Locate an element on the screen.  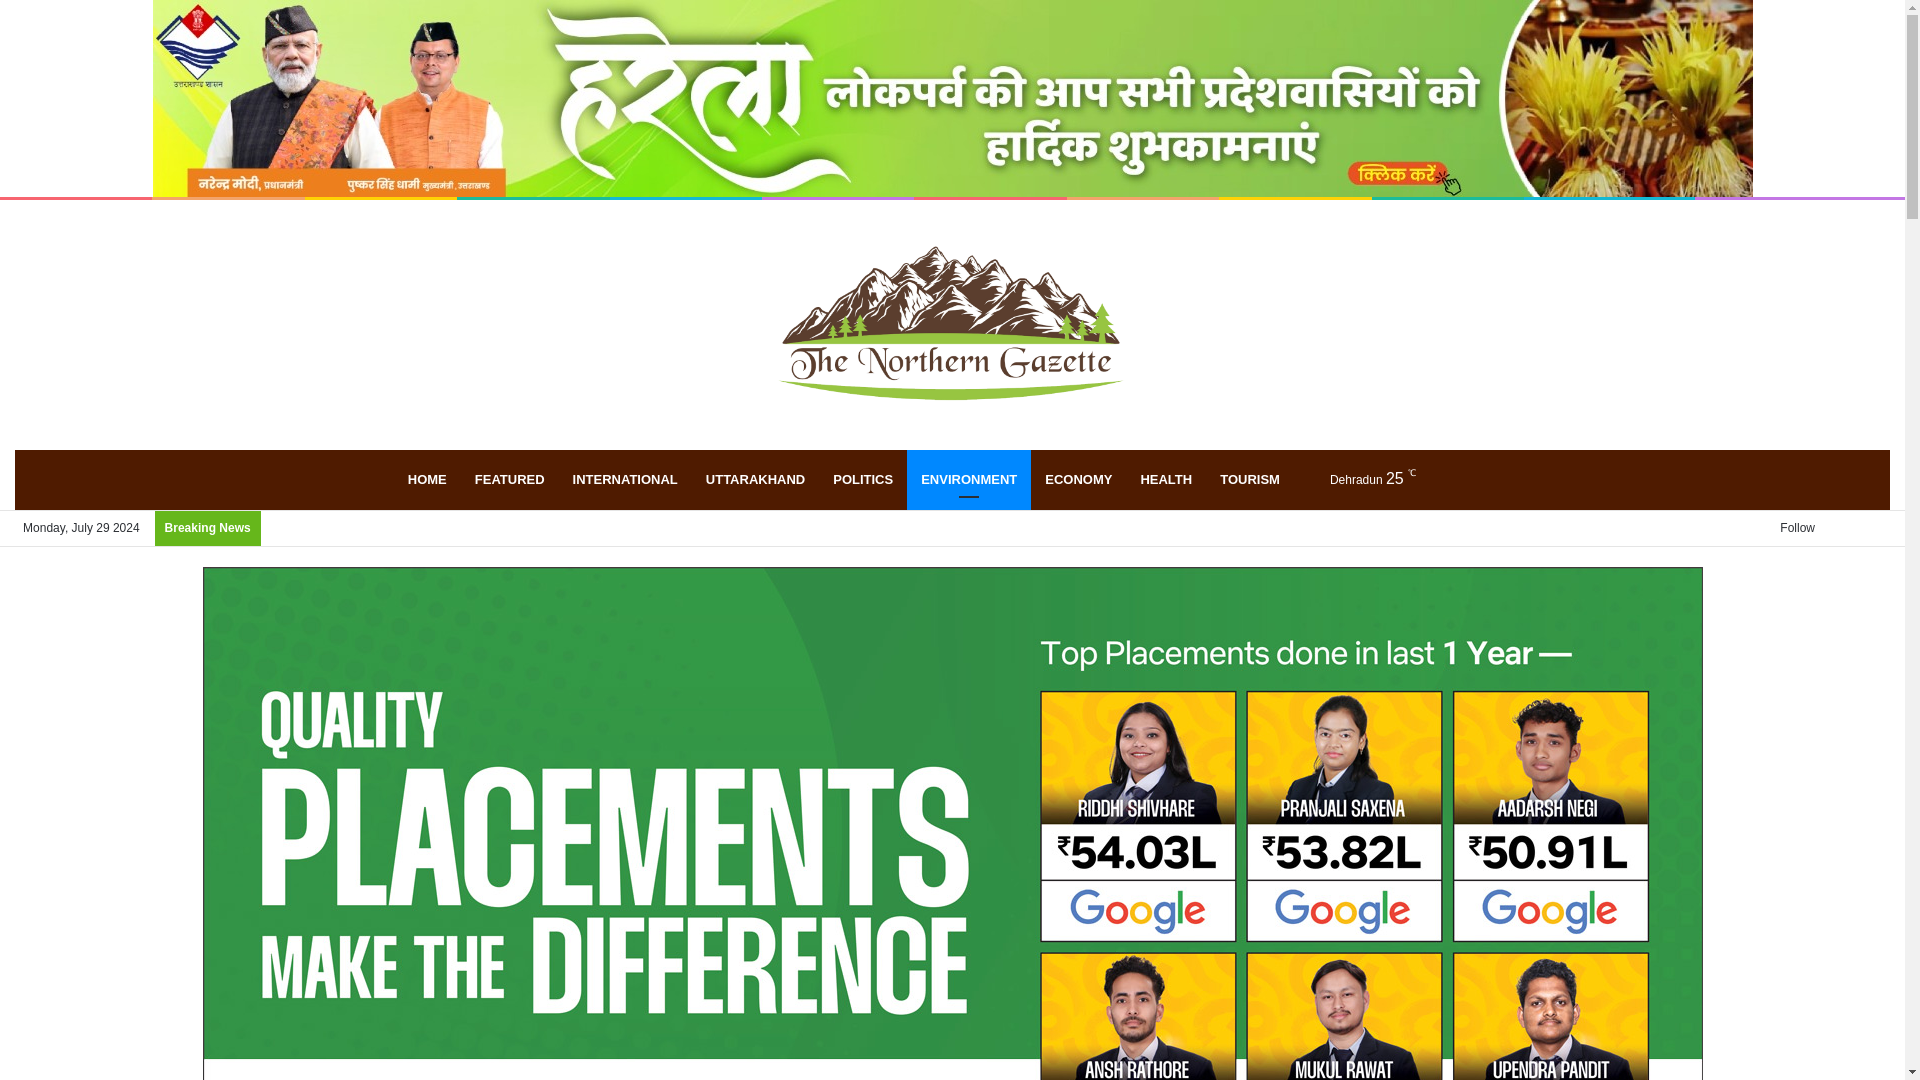
Search for is located at coordinates (1496, 480).